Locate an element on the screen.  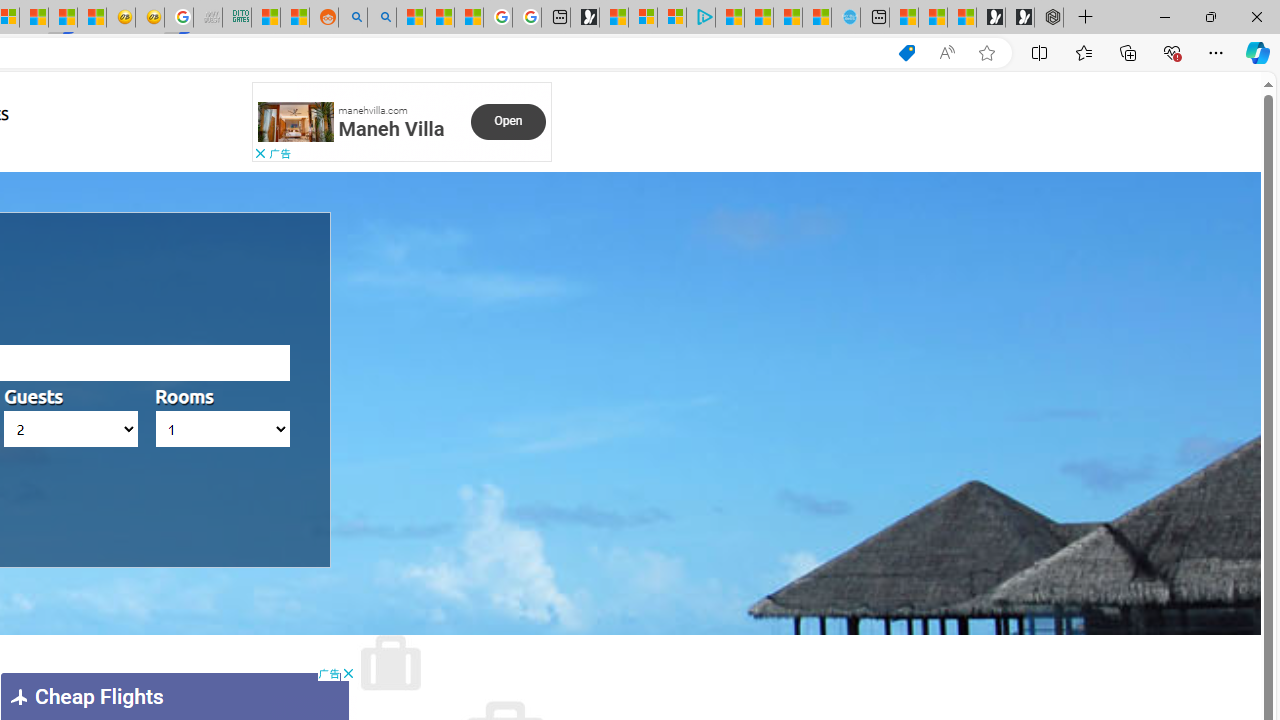
Maneh Villa is located at coordinates (391, 128).